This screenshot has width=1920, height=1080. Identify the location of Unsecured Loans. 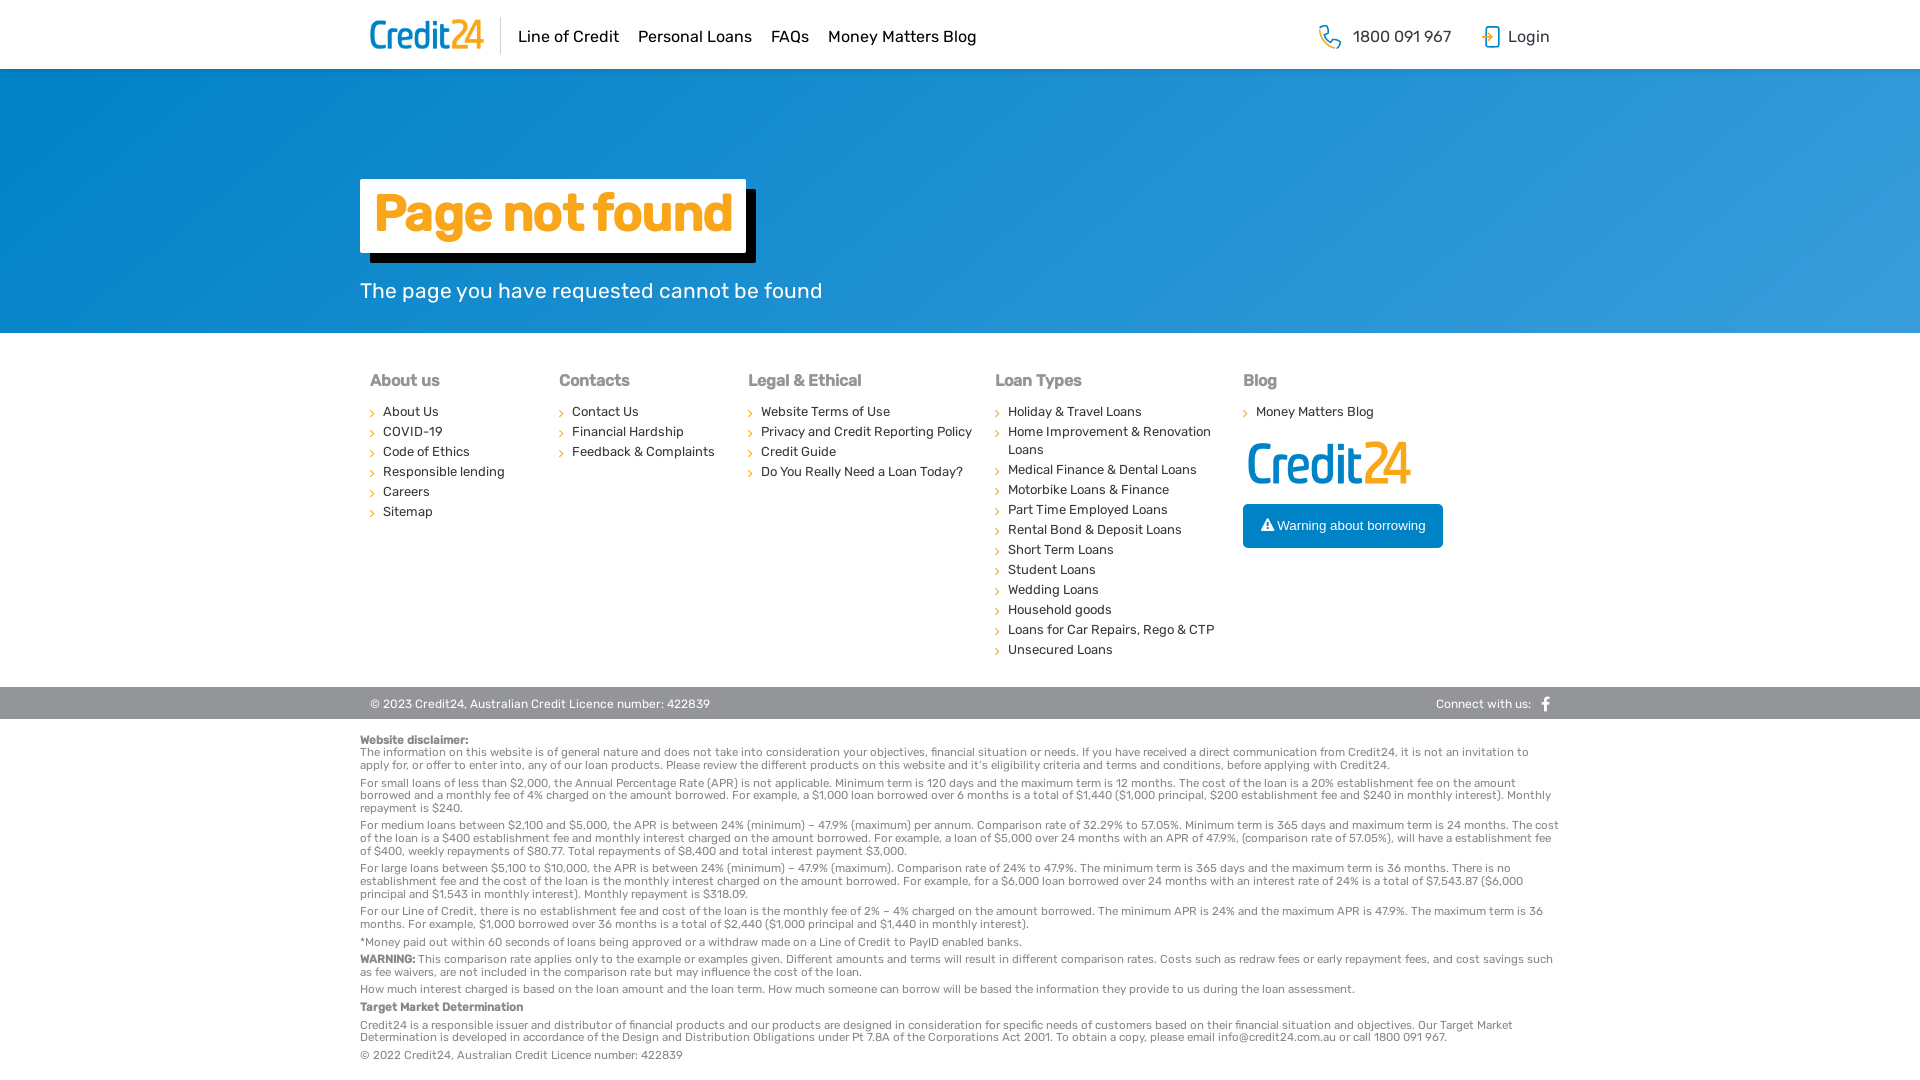
(1106, 650).